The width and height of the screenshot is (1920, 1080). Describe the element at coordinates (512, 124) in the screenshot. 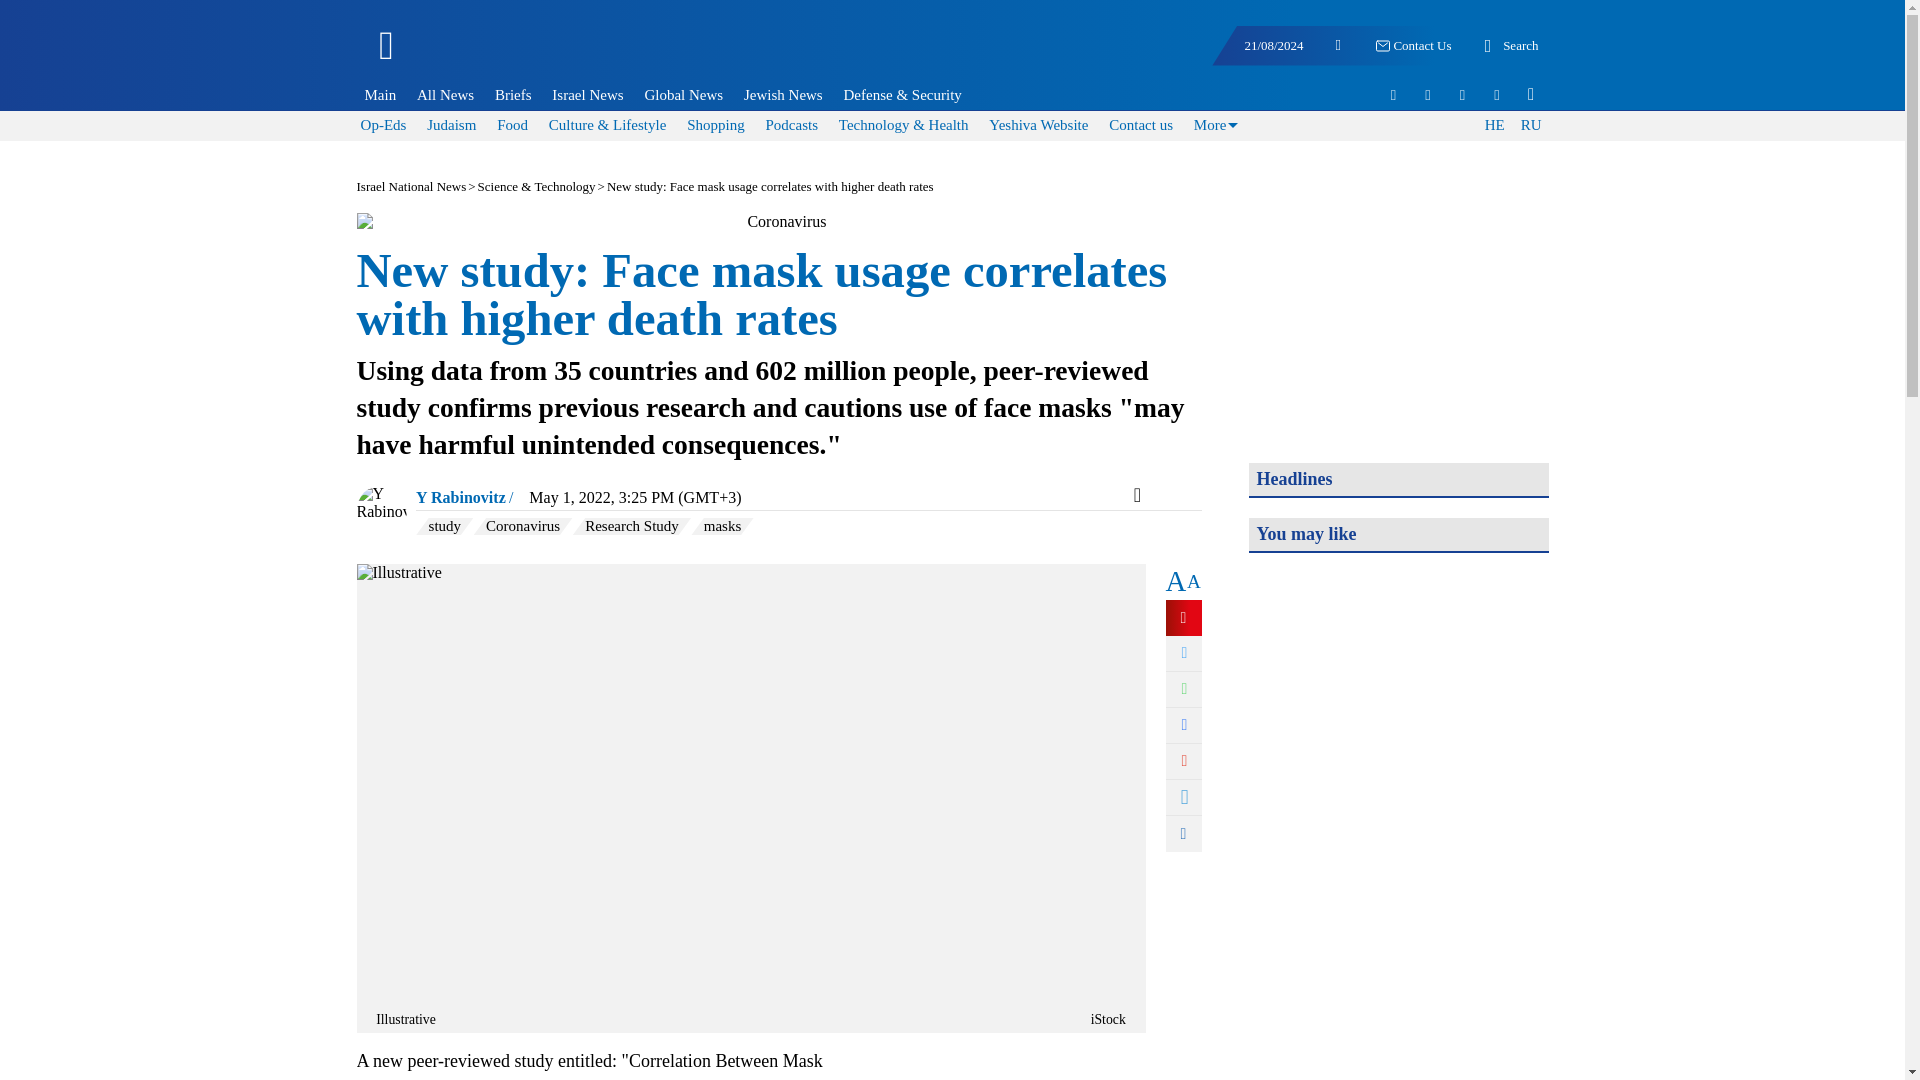

I see `Food` at that location.